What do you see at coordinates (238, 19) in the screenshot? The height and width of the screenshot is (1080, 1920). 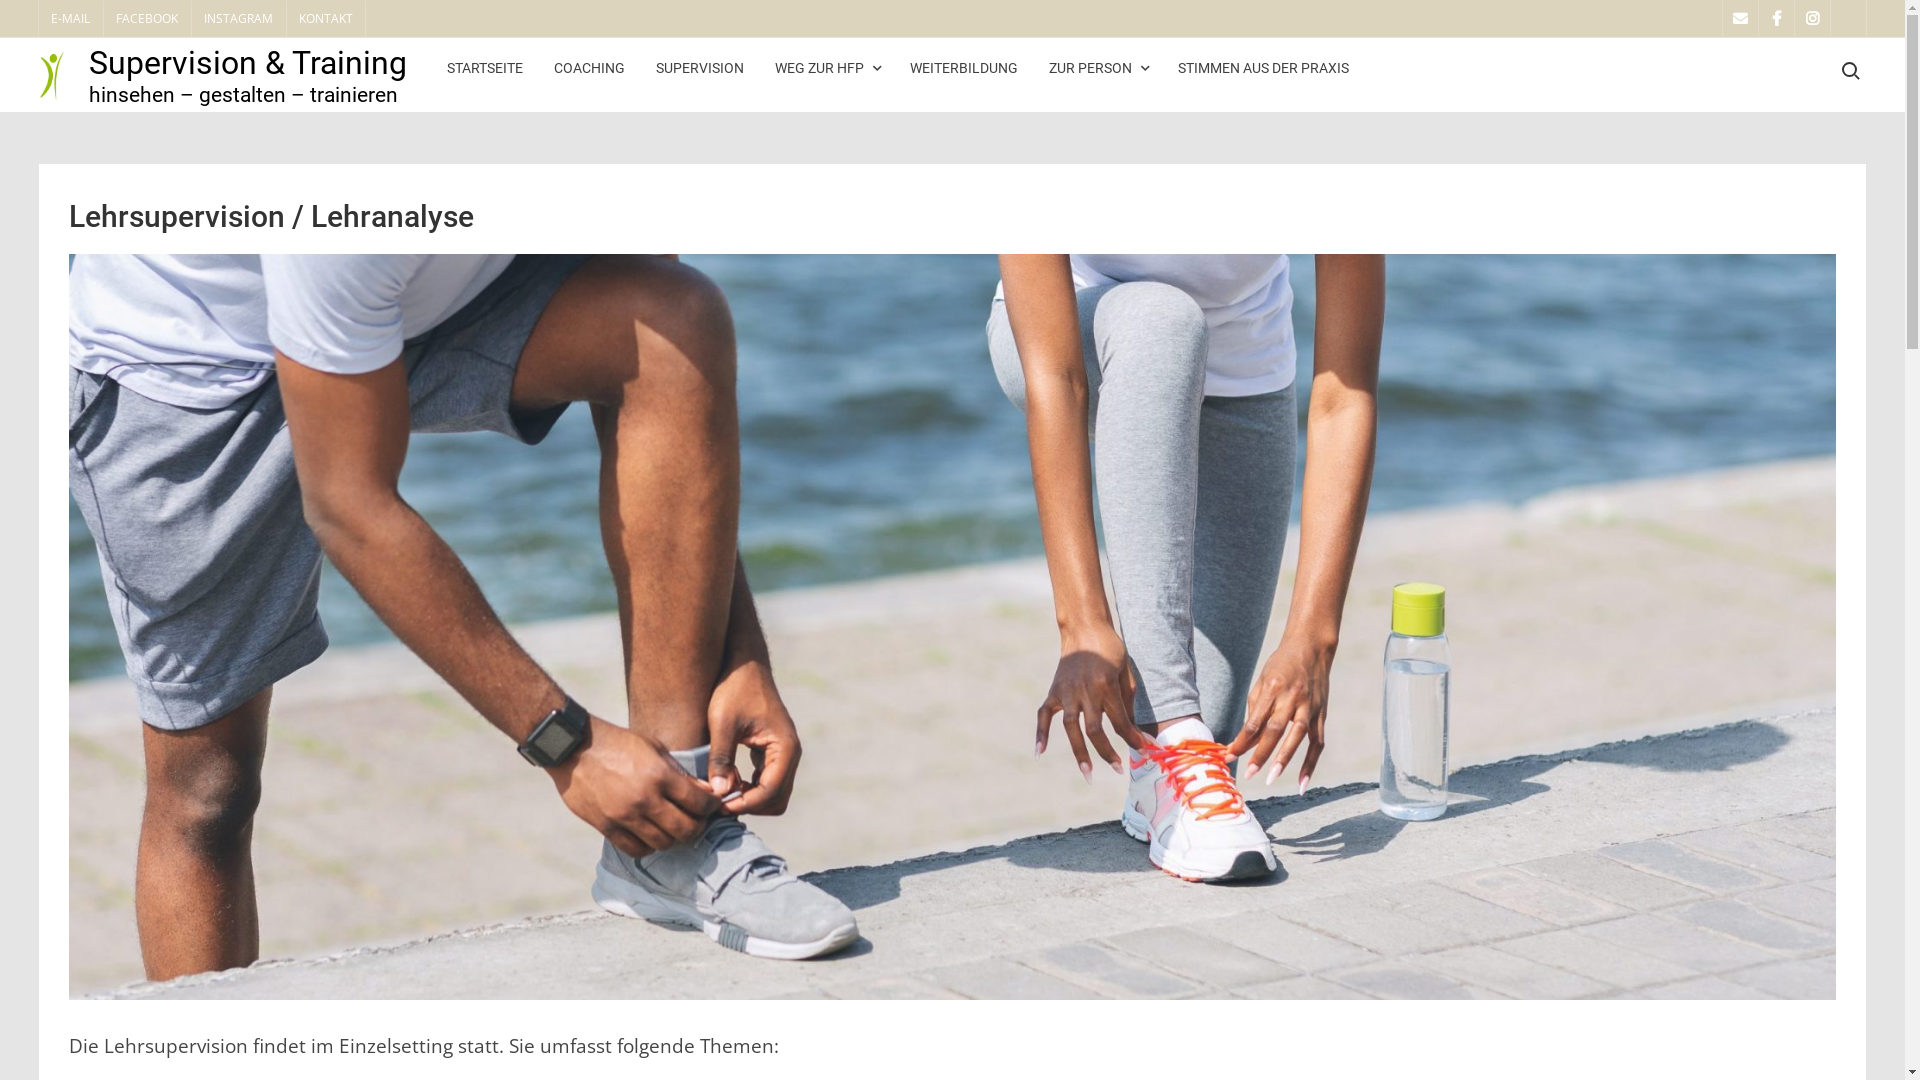 I see `INSTAGRAM` at bounding box center [238, 19].